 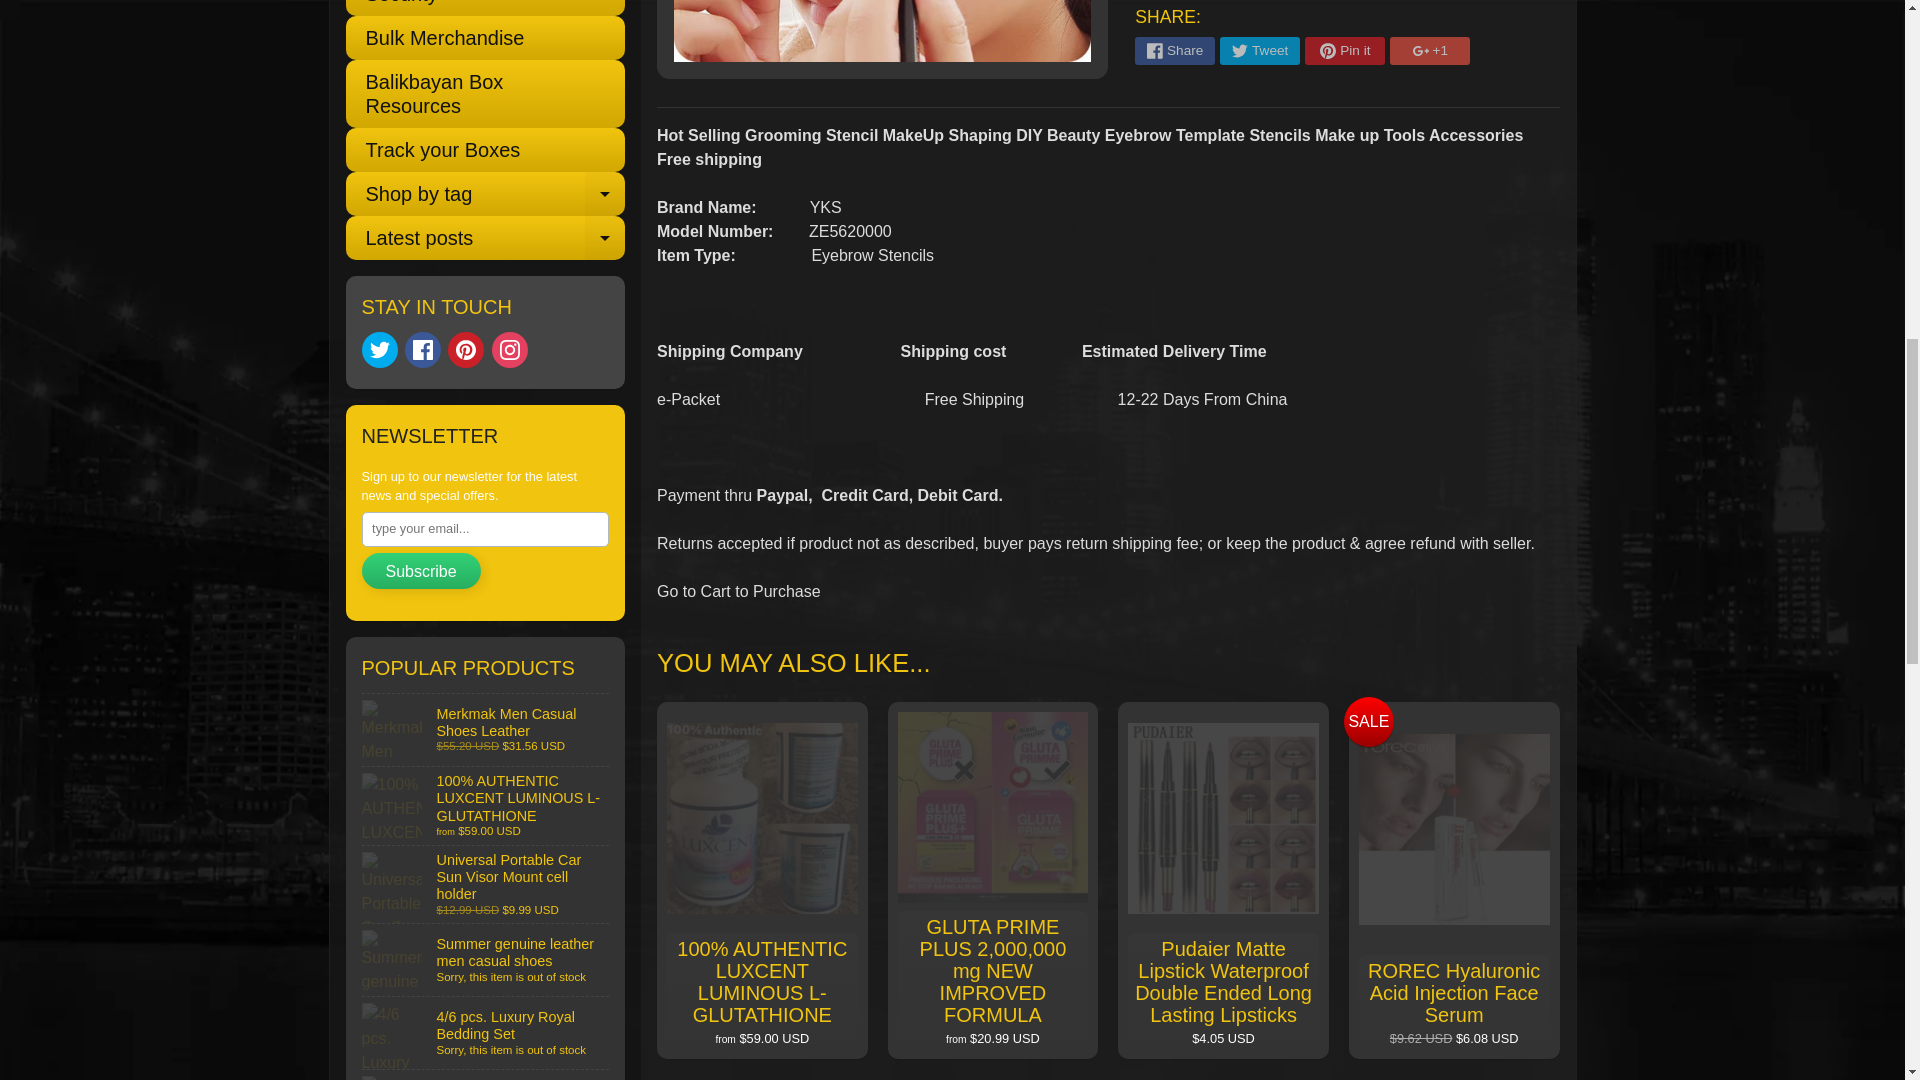 What do you see at coordinates (423, 350) in the screenshot?
I see `Facebook` at bounding box center [423, 350].